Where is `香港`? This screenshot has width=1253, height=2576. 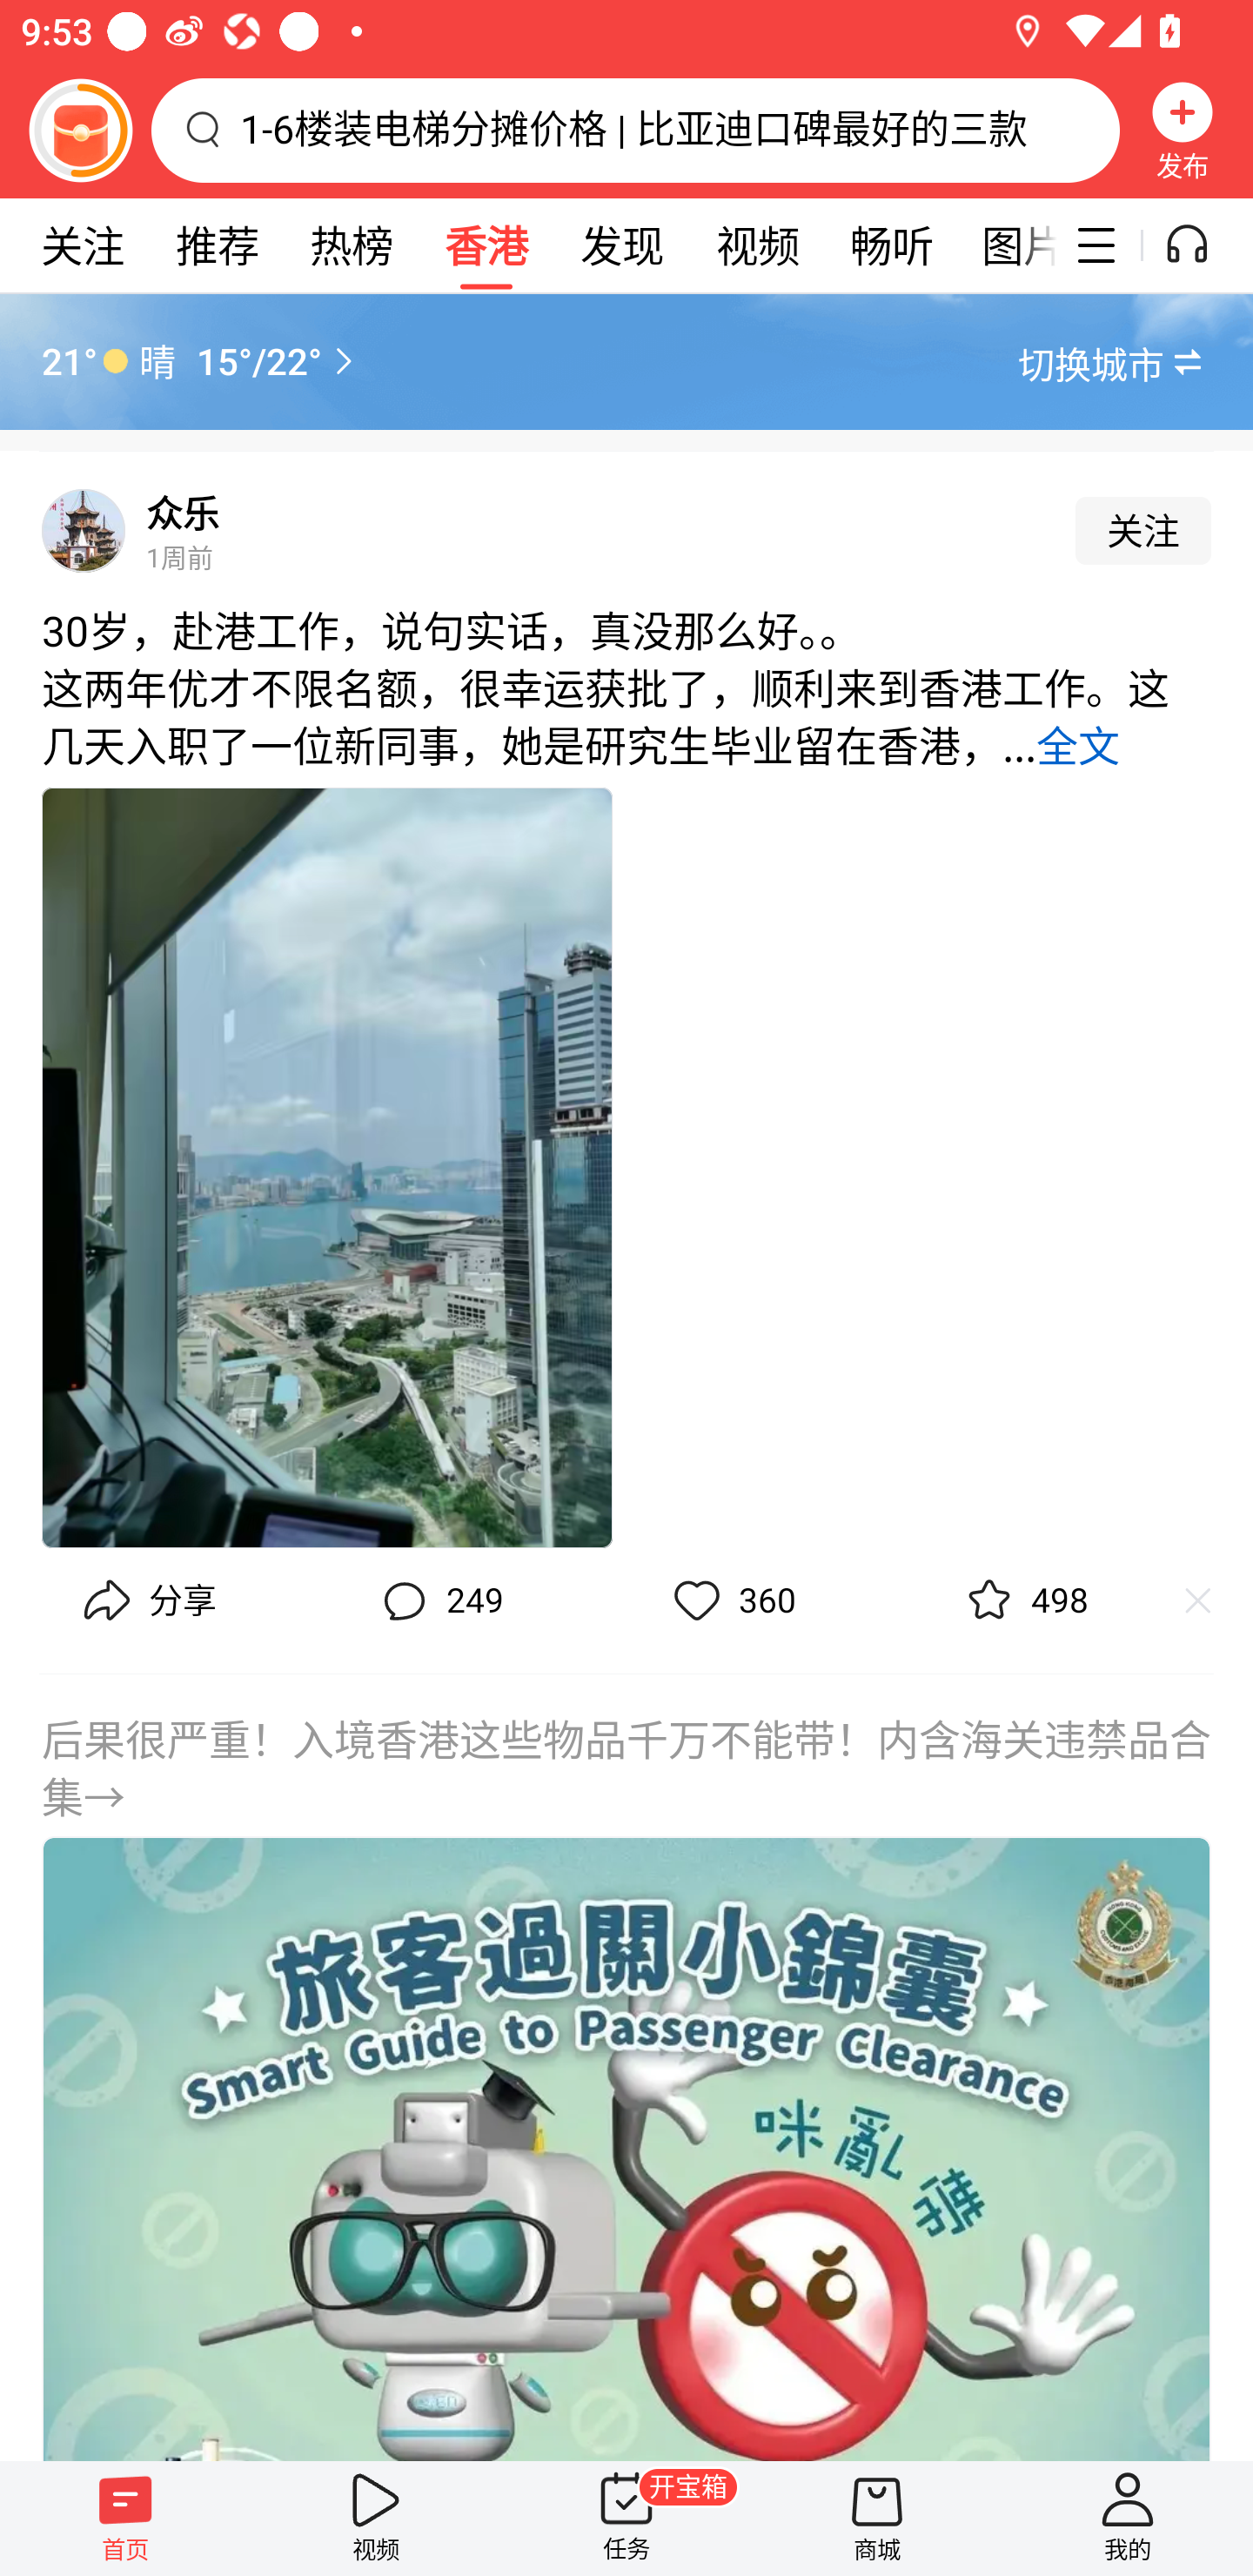
香港 is located at coordinates (486, 245).